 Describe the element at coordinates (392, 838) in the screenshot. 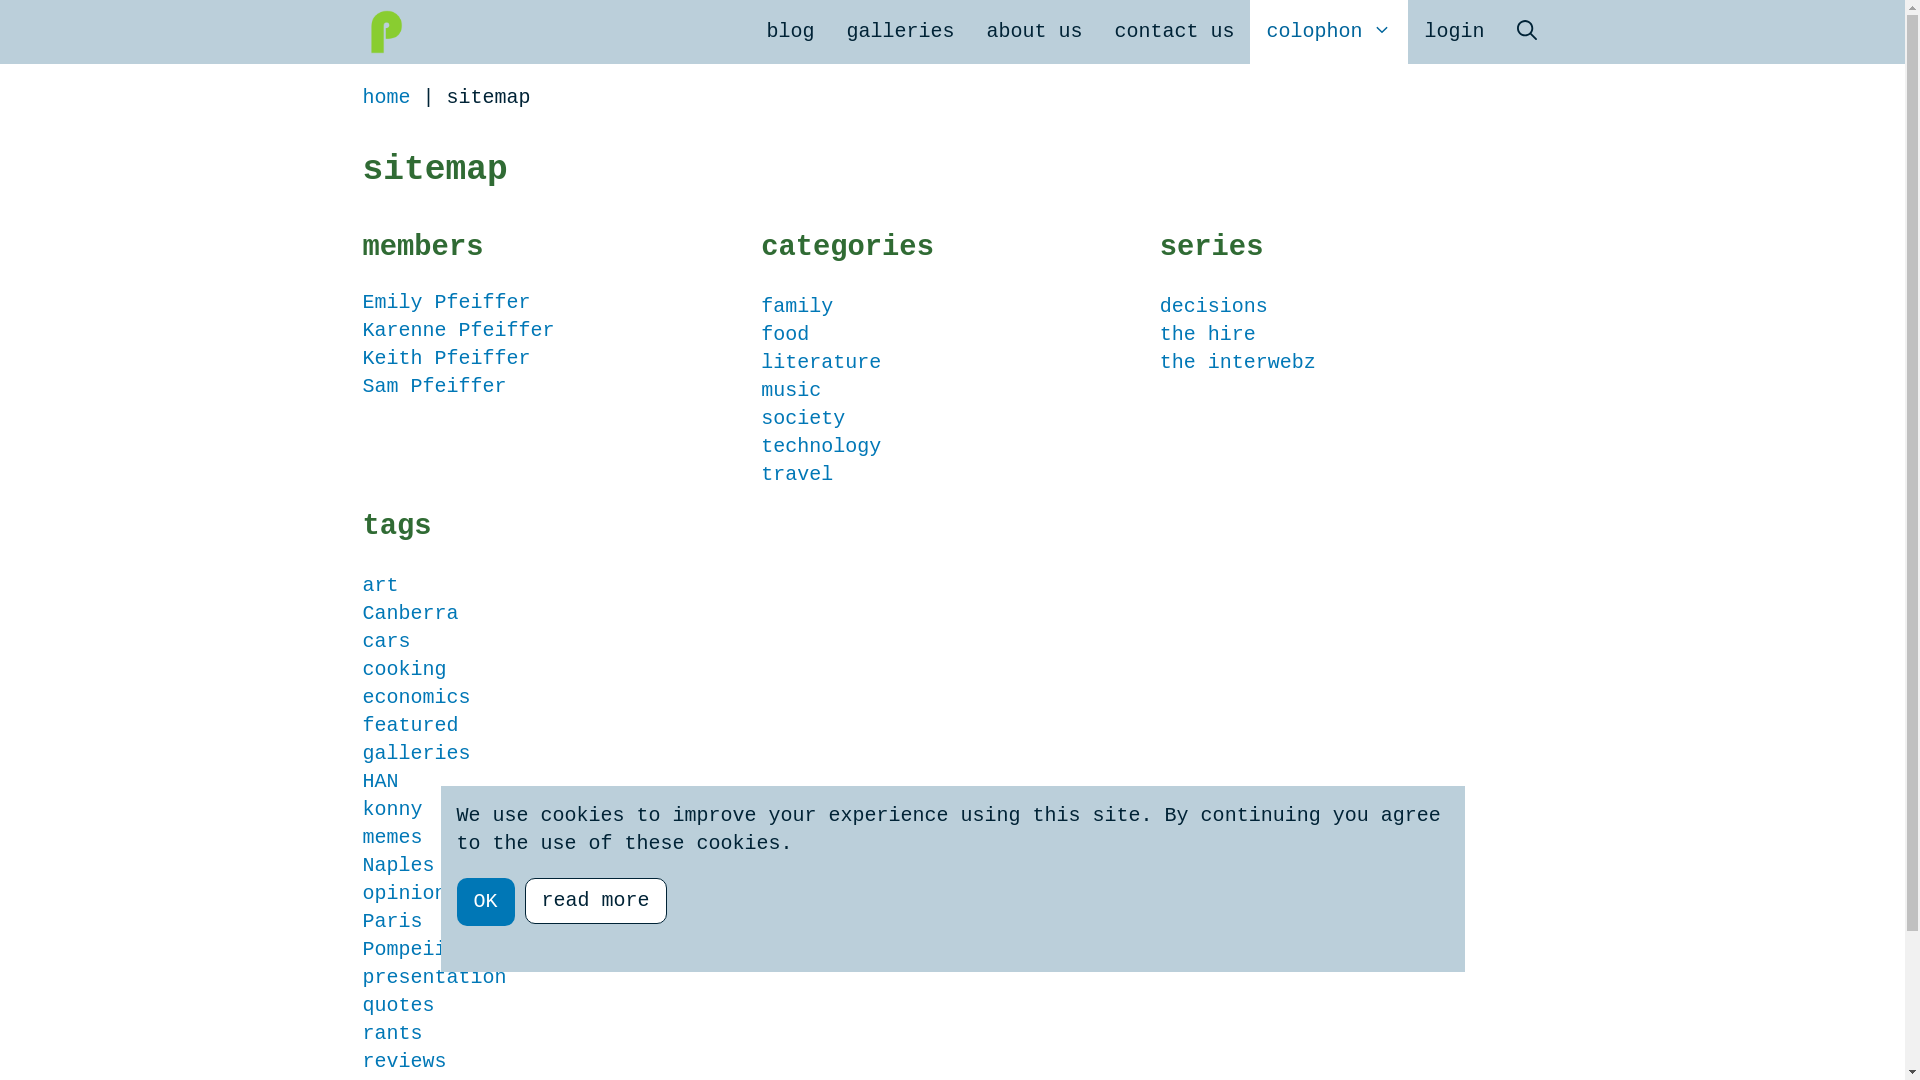

I see `memes` at that location.